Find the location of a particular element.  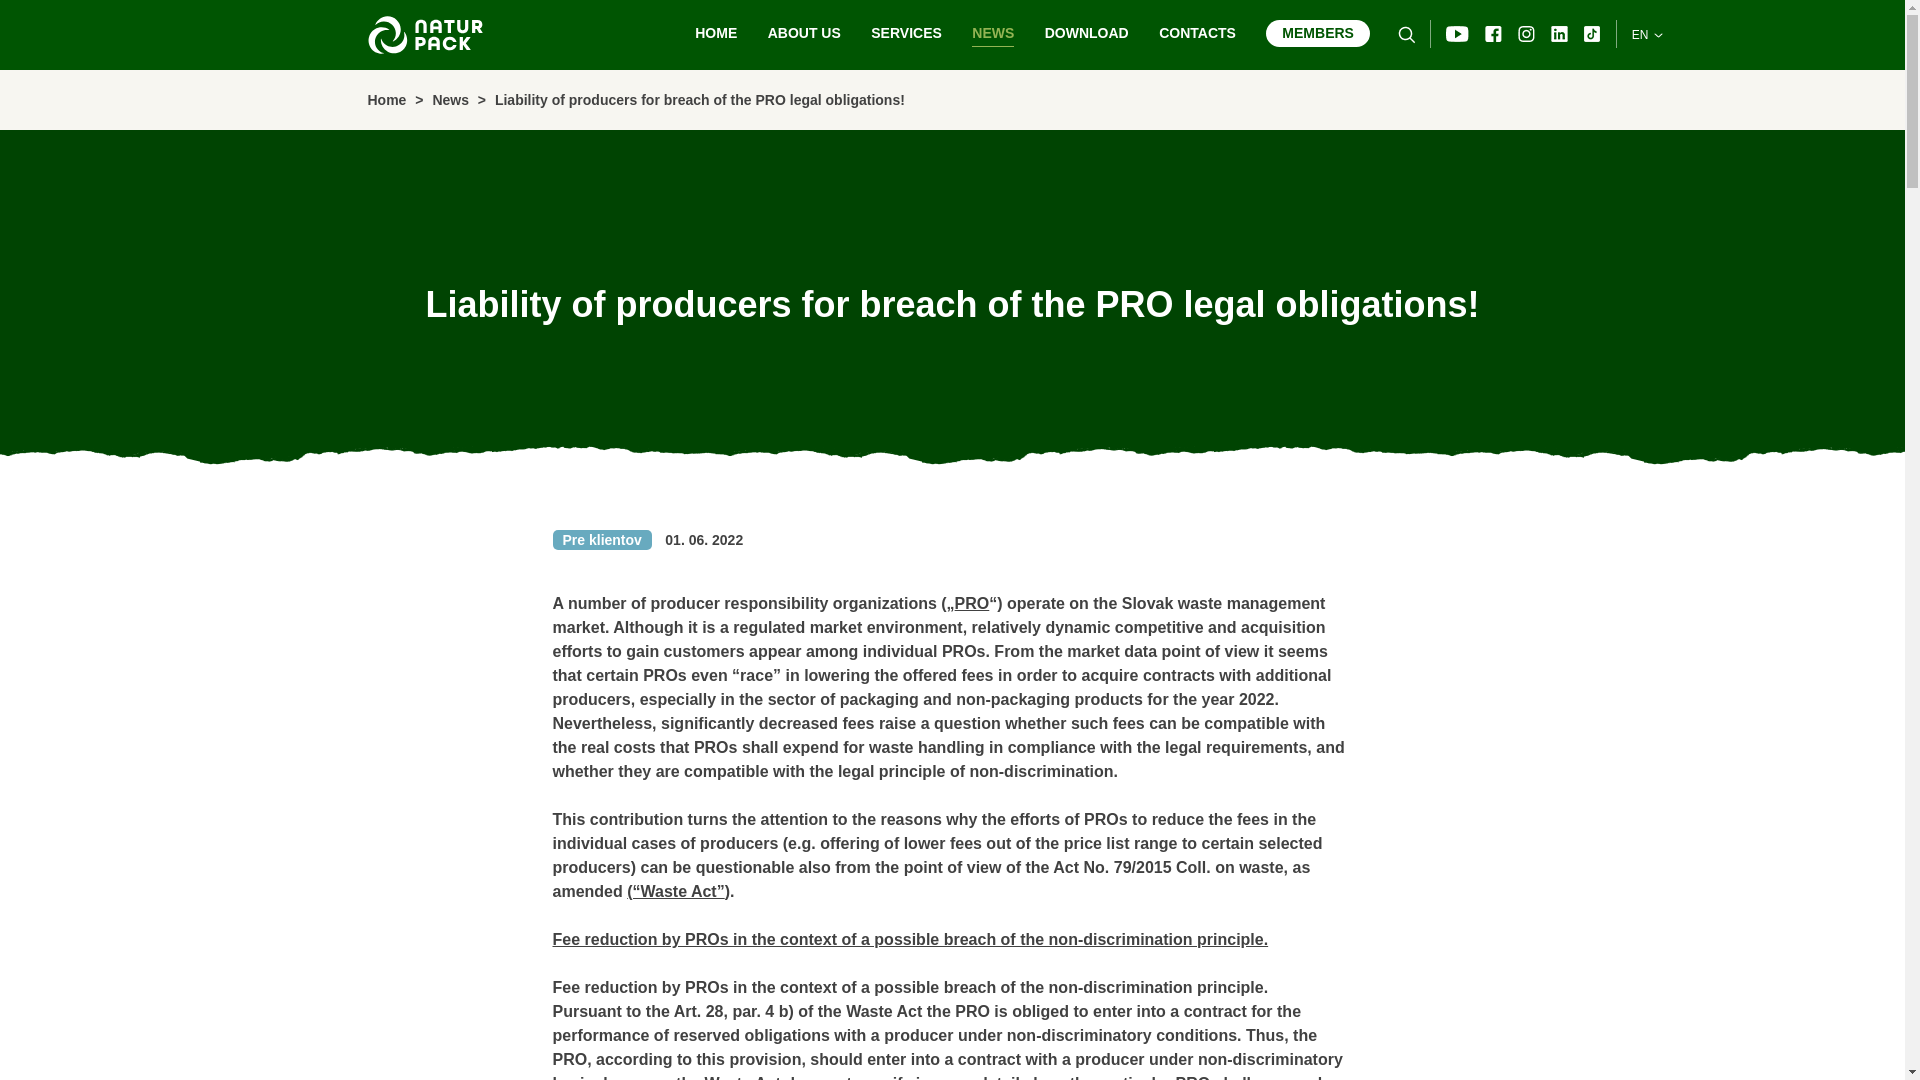

Home is located at coordinates (388, 100).